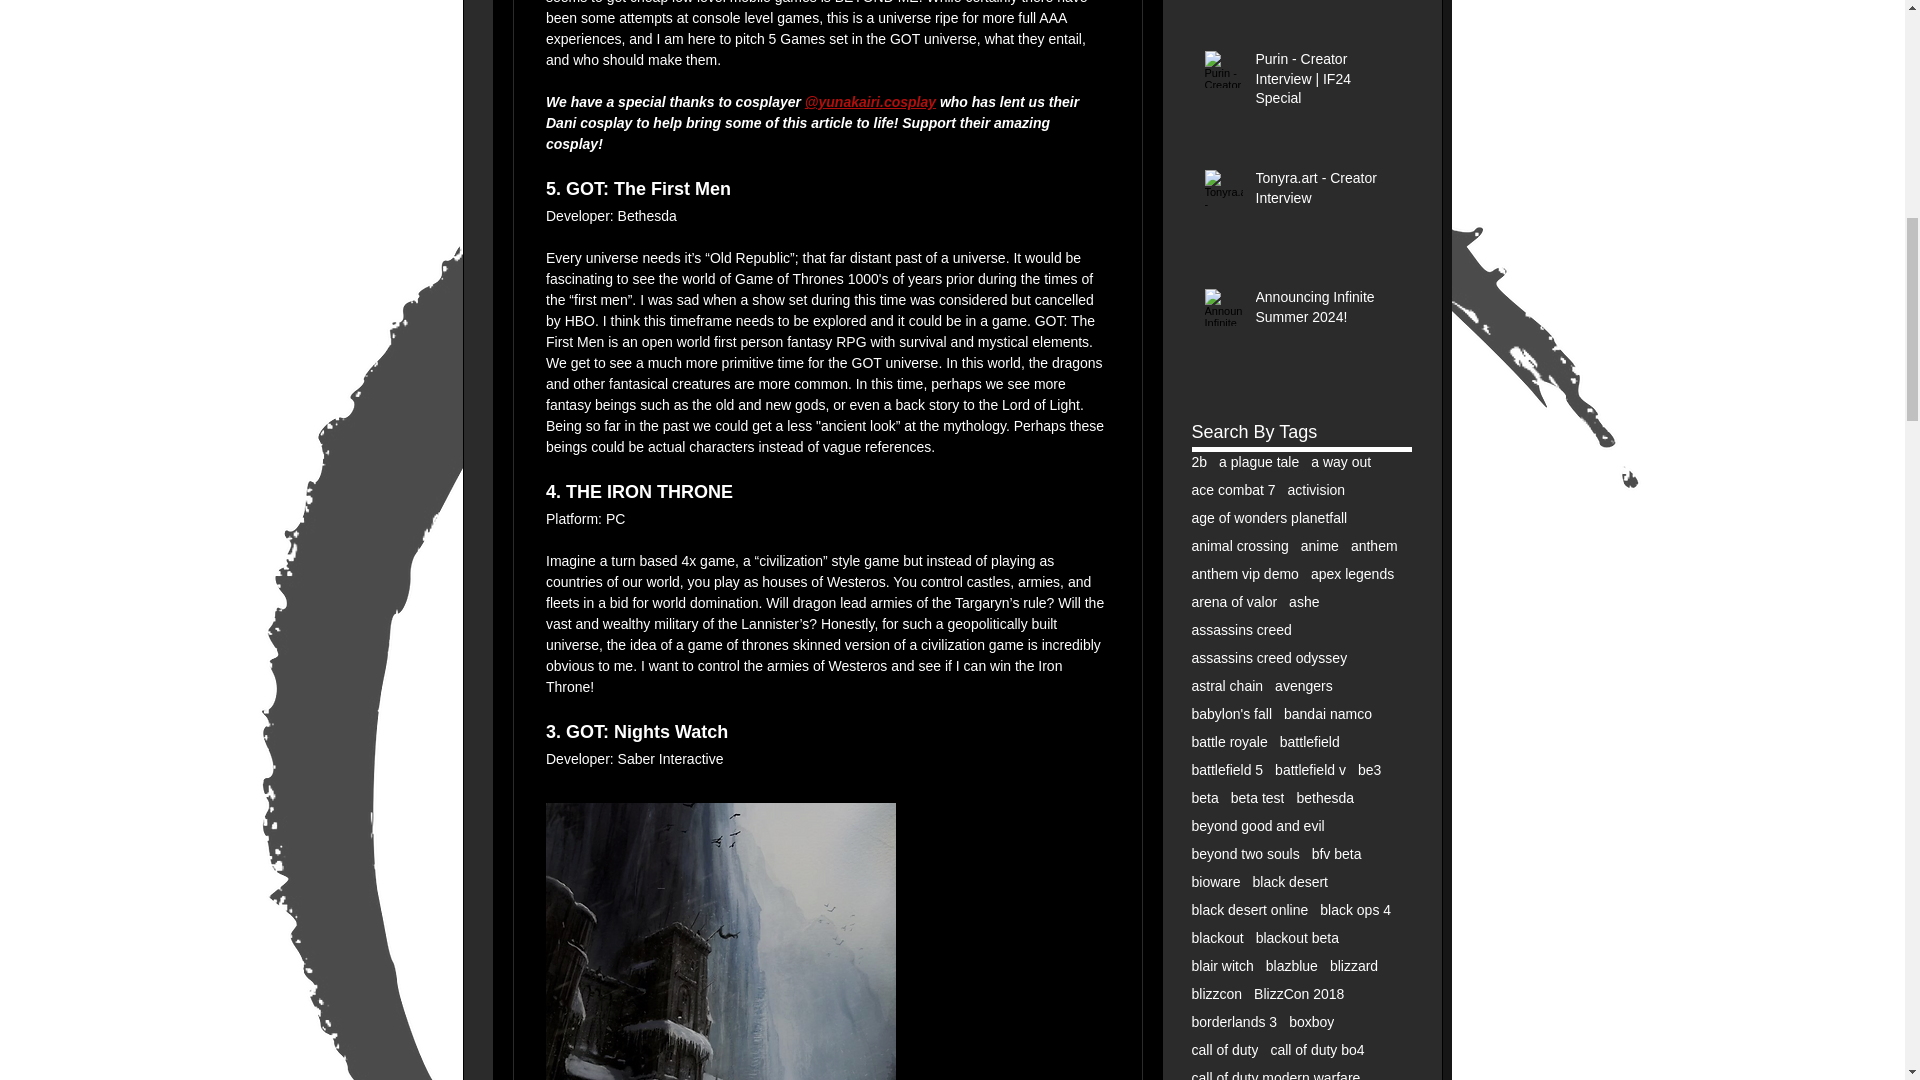 The height and width of the screenshot is (1080, 1920). What do you see at coordinates (1270, 517) in the screenshot?
I see `age of wonders planetfall` at bounding box center [1270, 517].